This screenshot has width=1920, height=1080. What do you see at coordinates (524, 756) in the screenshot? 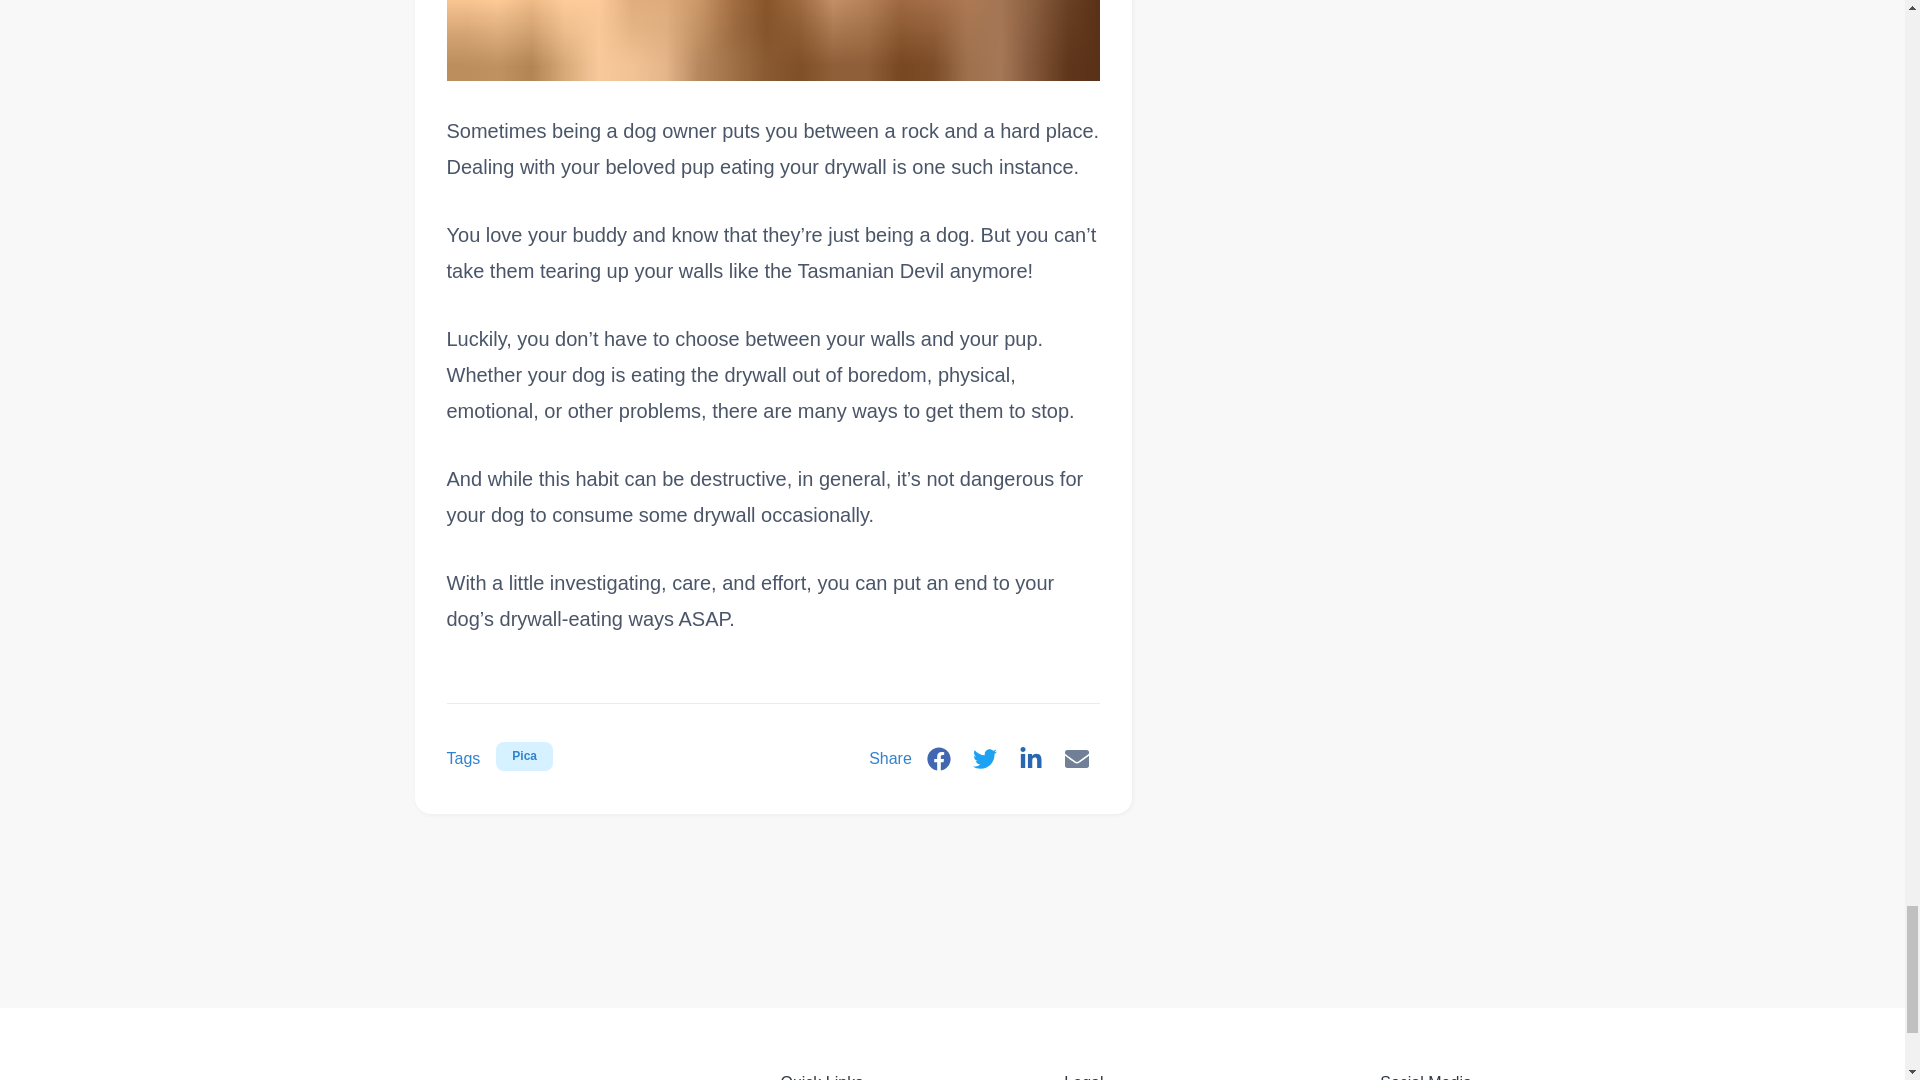
I see `Pica` at bounding box center [524, 756].